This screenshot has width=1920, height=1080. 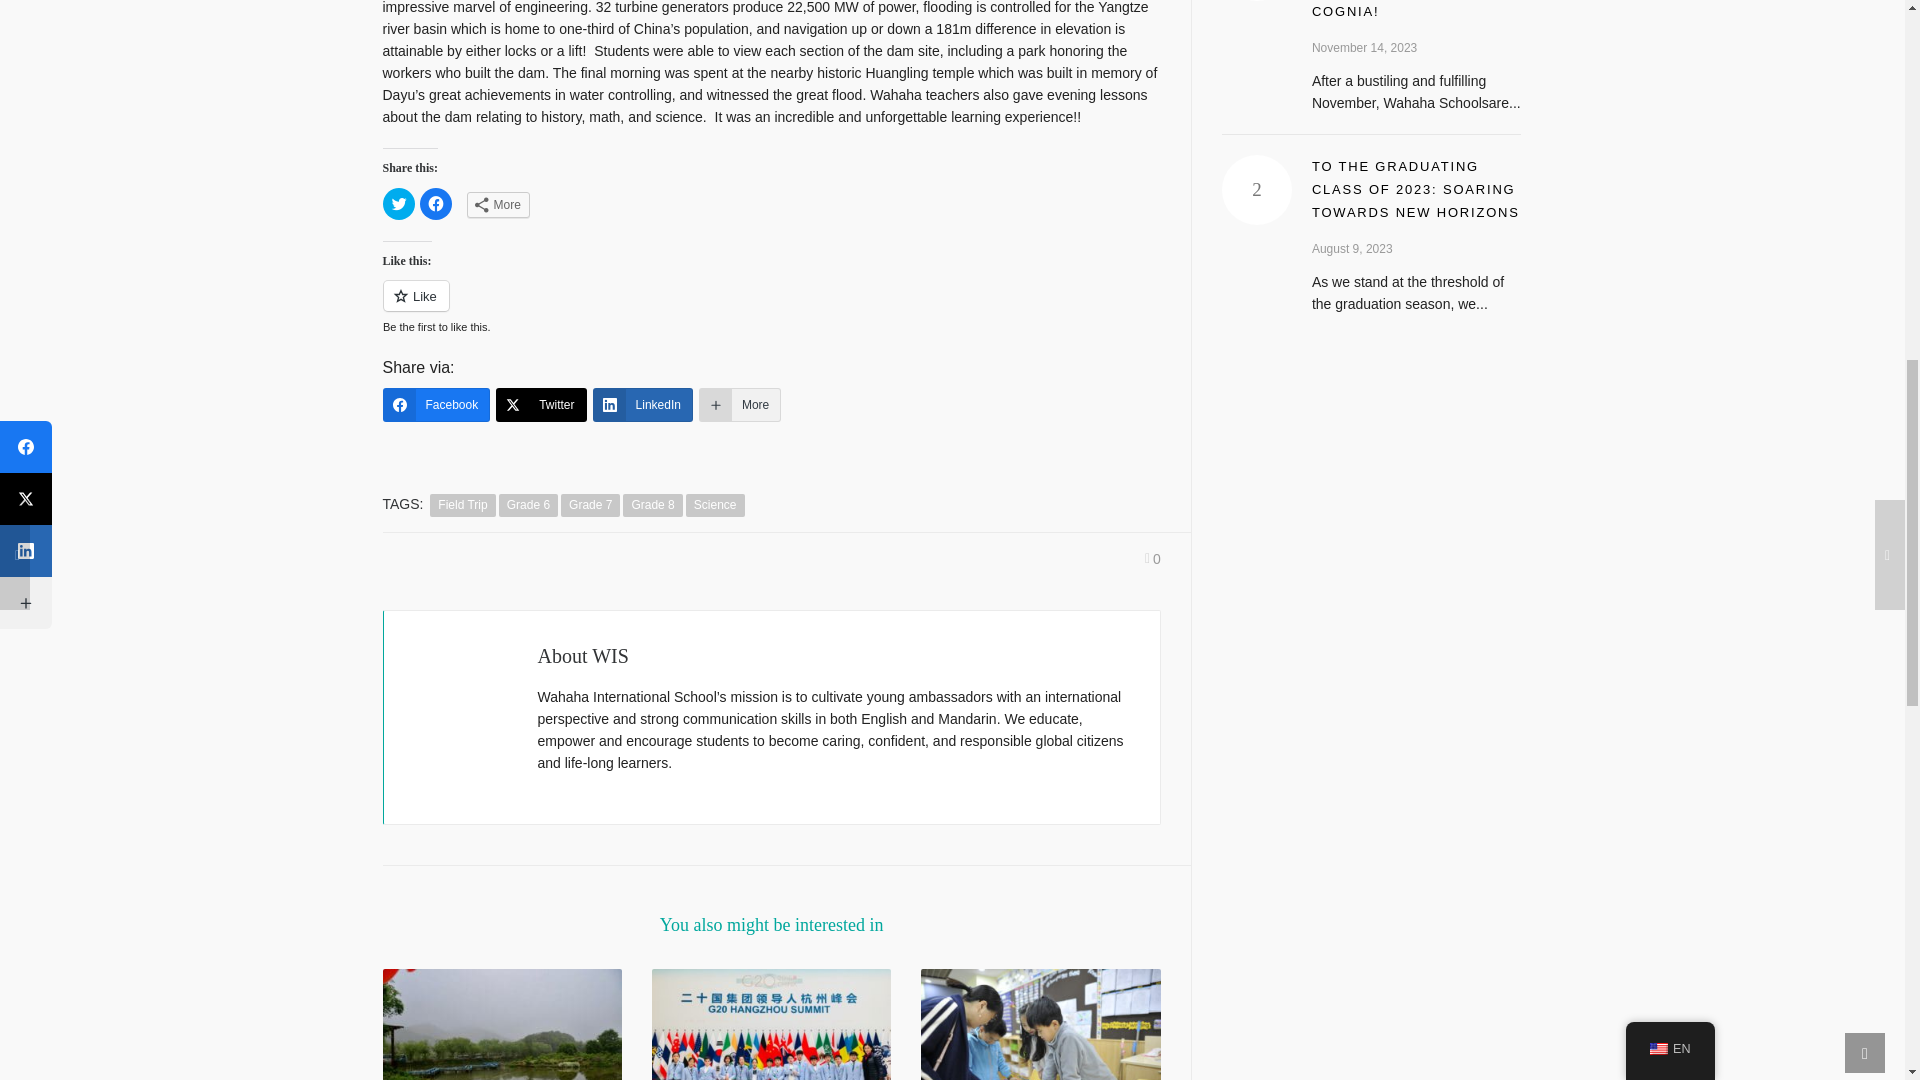 I want to click on Click to share on Facebook, so click(x=436, y=204).